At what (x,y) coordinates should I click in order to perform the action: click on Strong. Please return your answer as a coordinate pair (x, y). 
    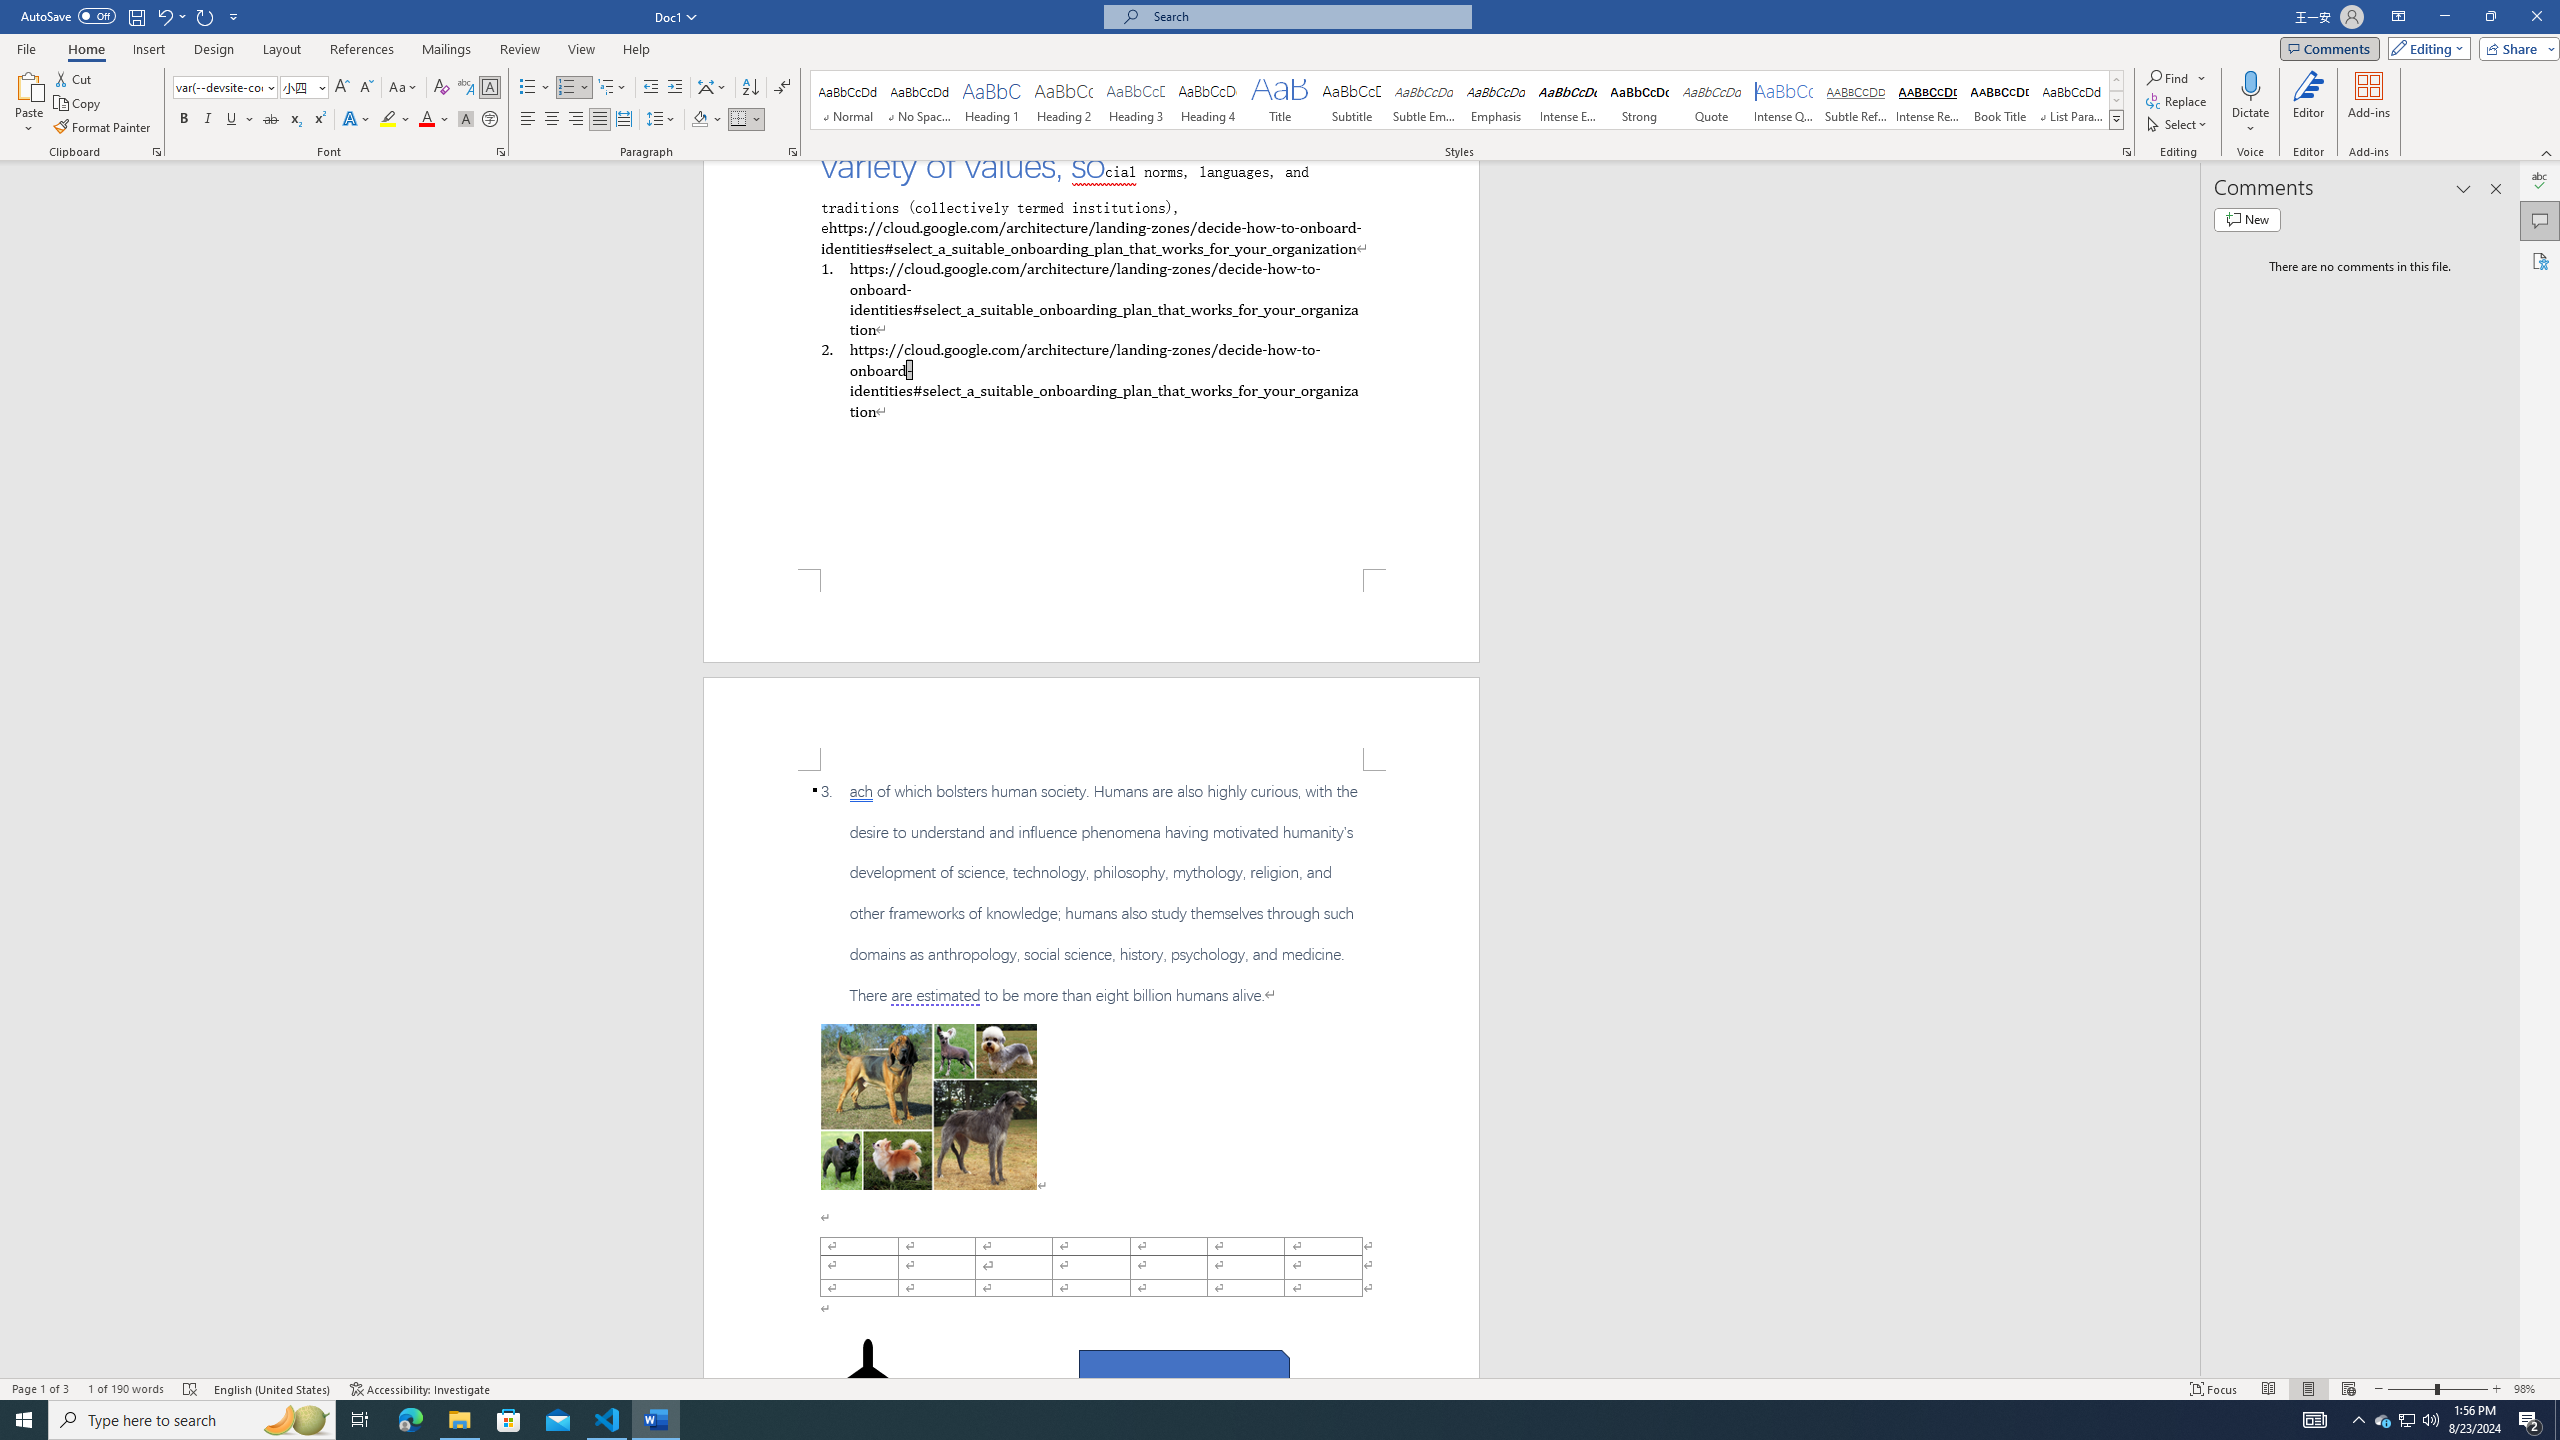
    Looking at the image, I should click on (1640, 100).